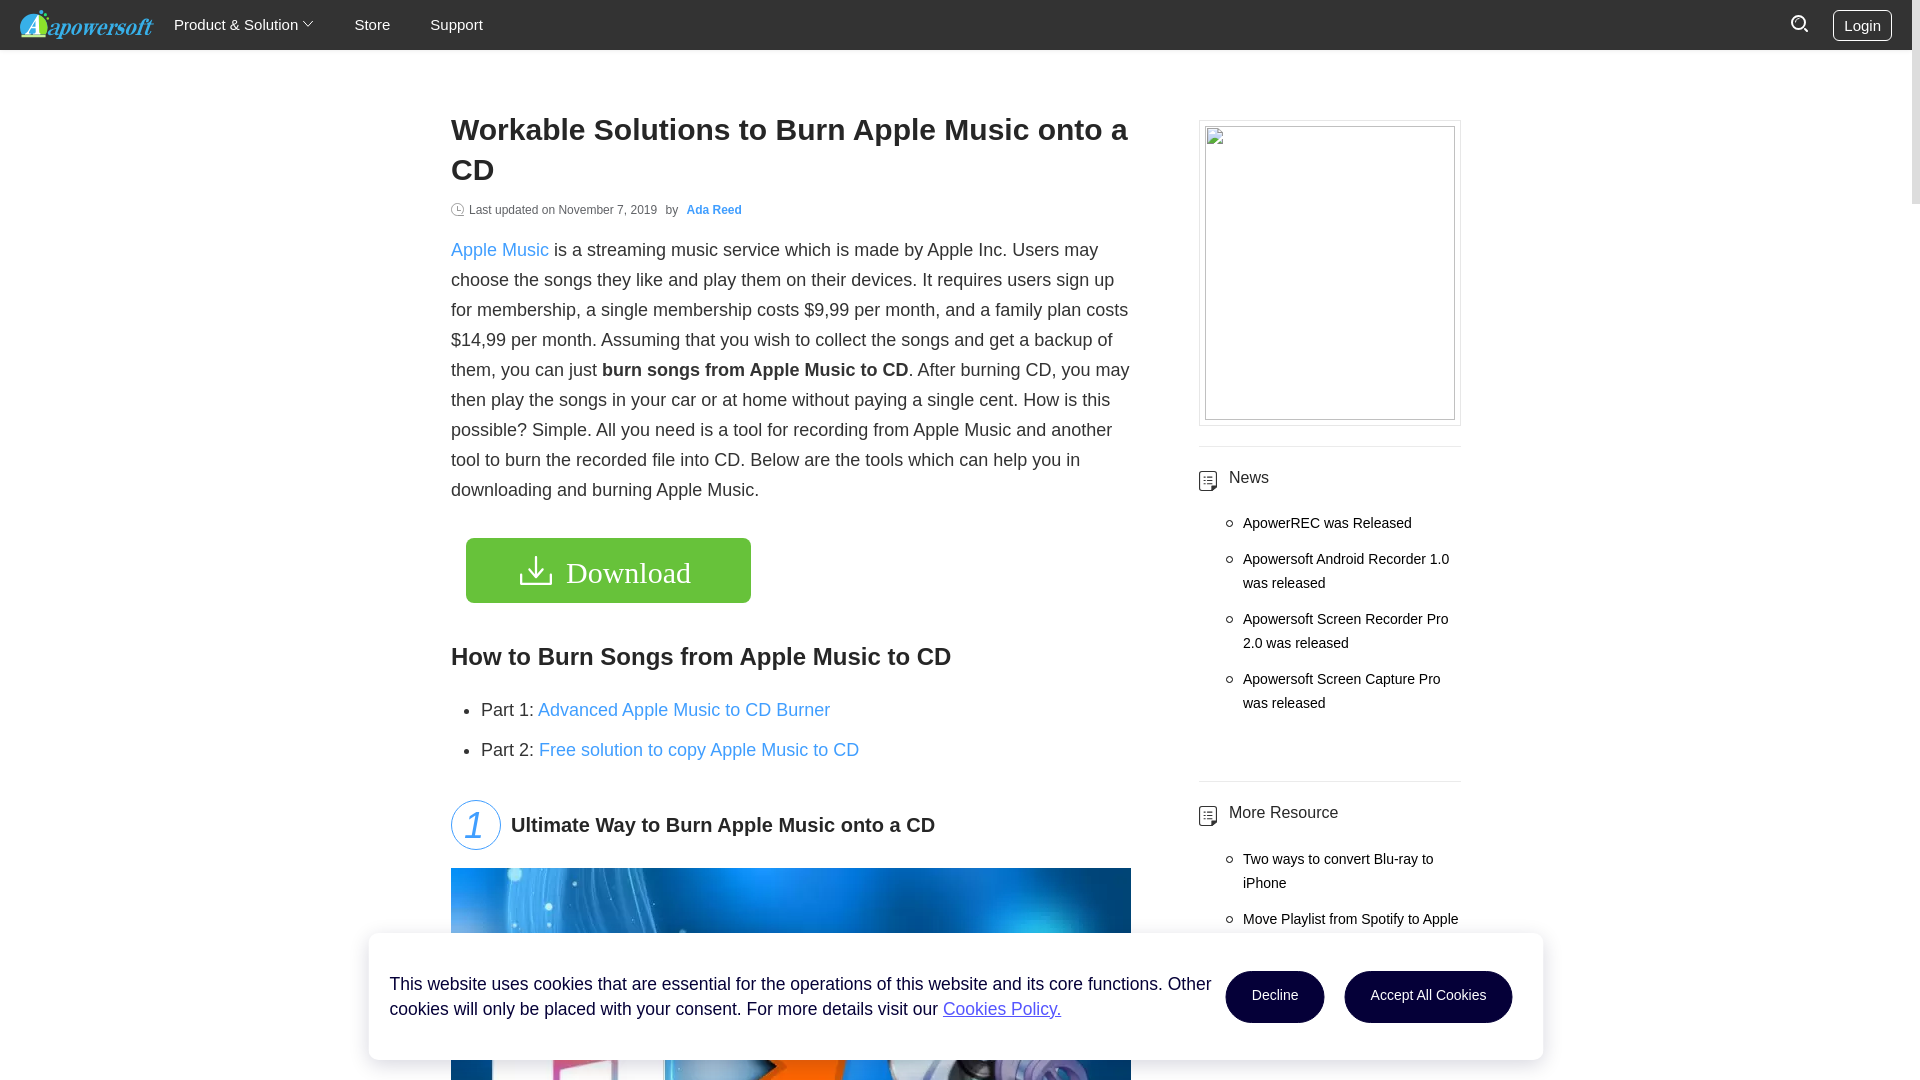 The width and height of the screenshot is (1920, 1080). I want to click on Store, so click(371, 24).